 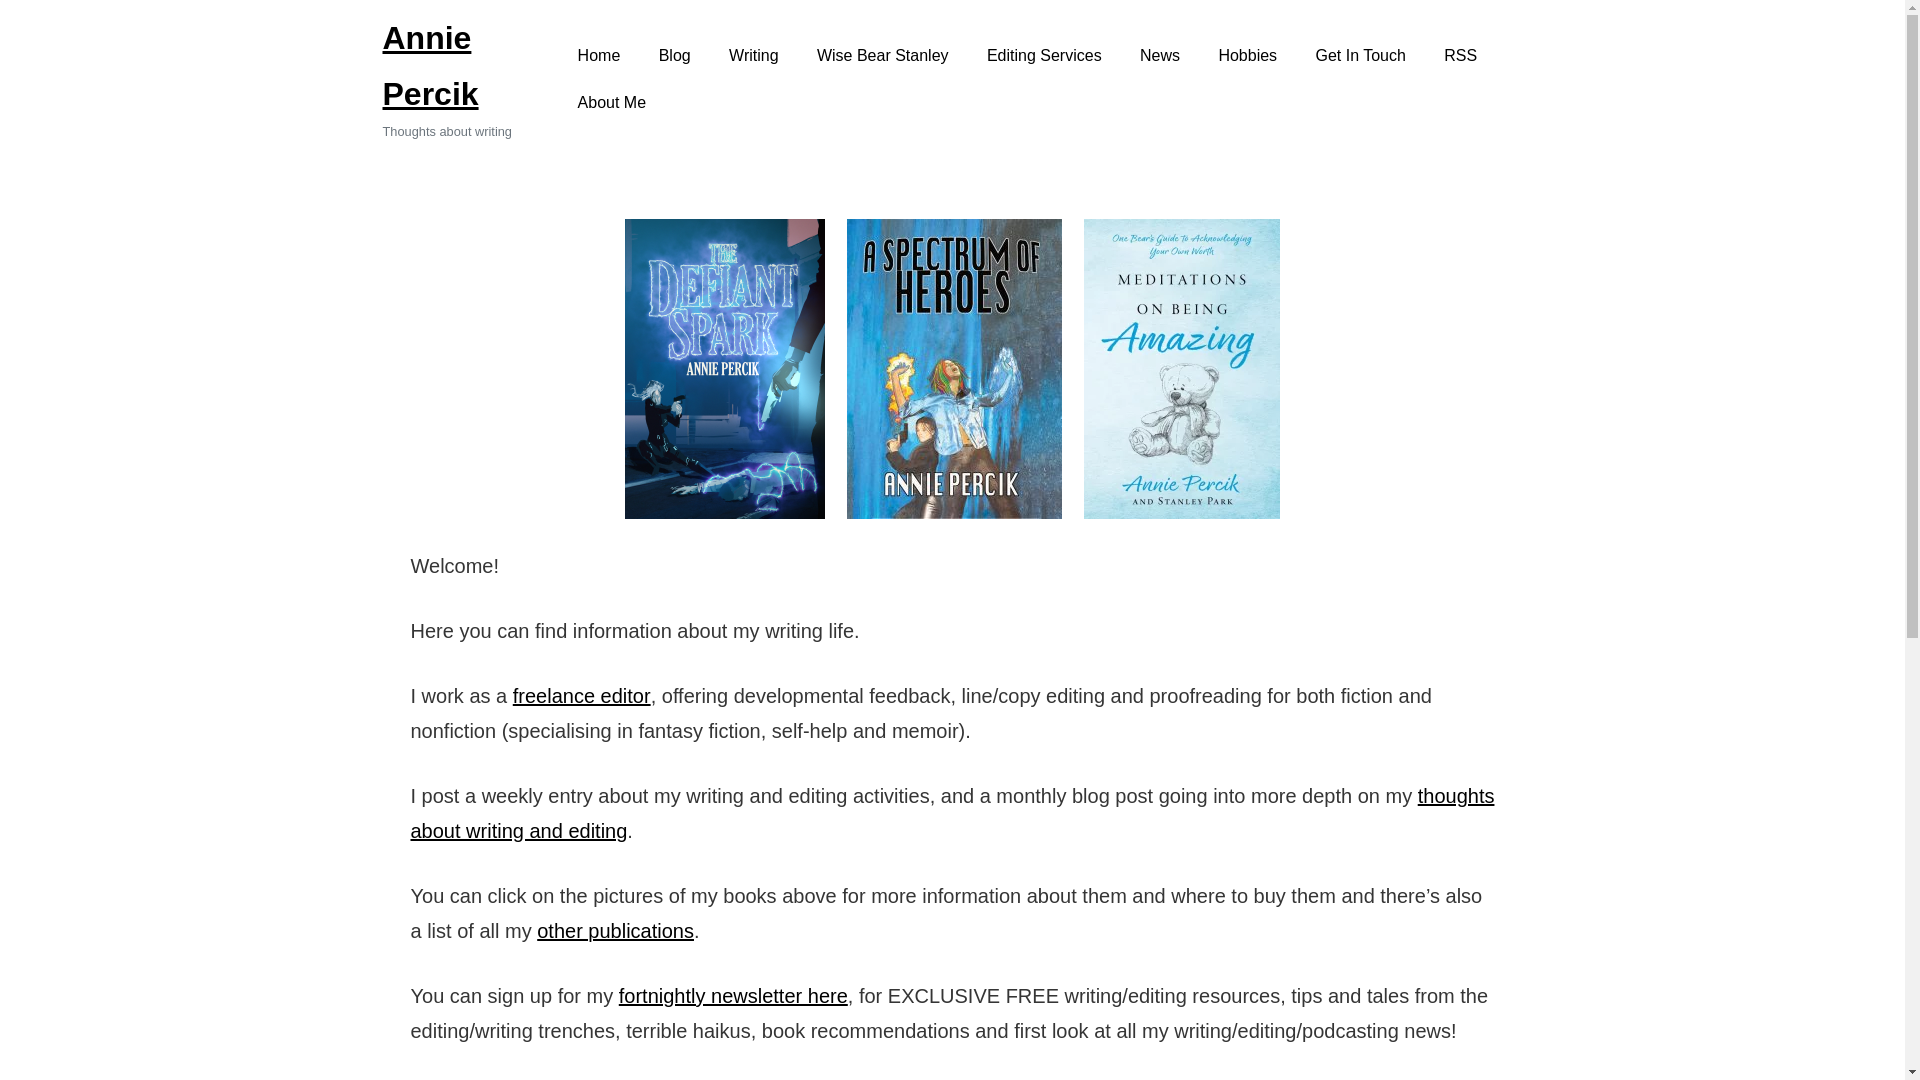 What do you see at coordinates (674, 55) in the screenshot?
I see `Blog` at bounding box center [674, 55].